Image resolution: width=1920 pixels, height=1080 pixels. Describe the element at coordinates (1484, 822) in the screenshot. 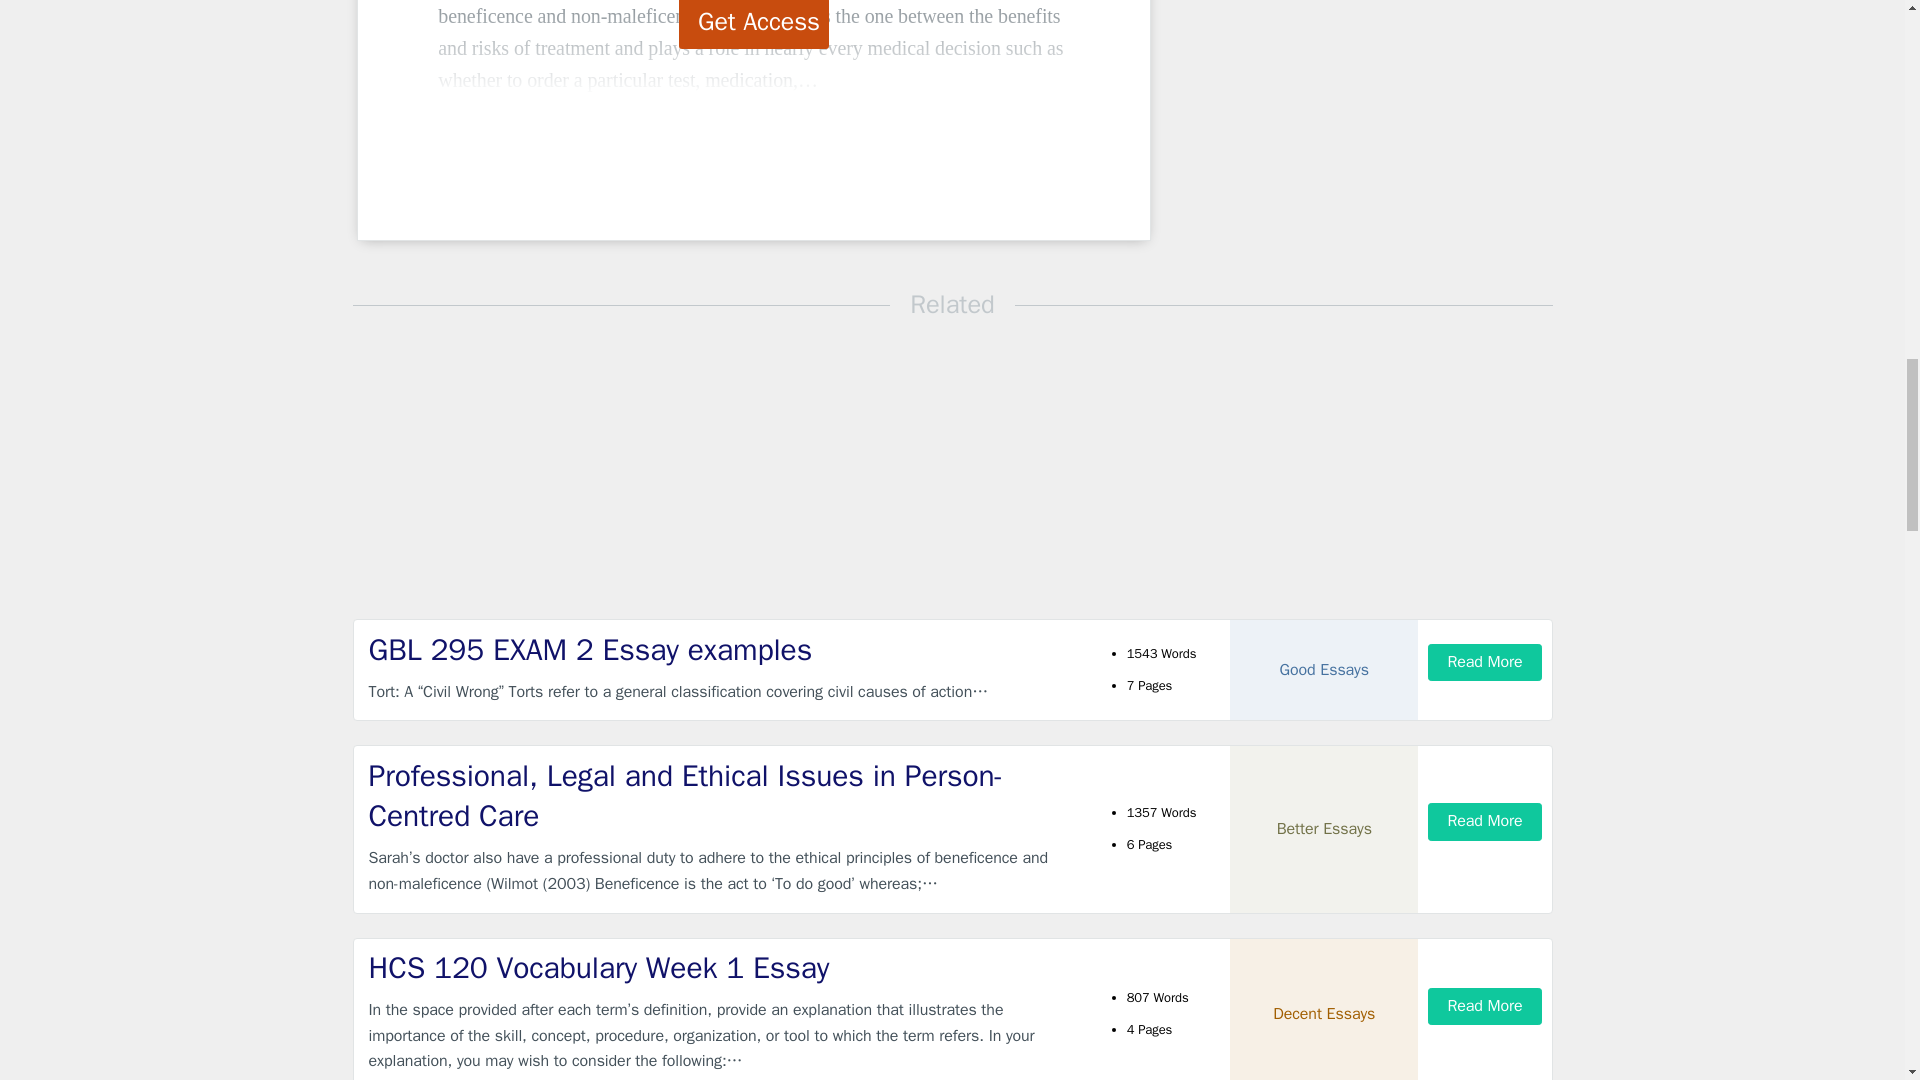

I see `Read More` at that location.